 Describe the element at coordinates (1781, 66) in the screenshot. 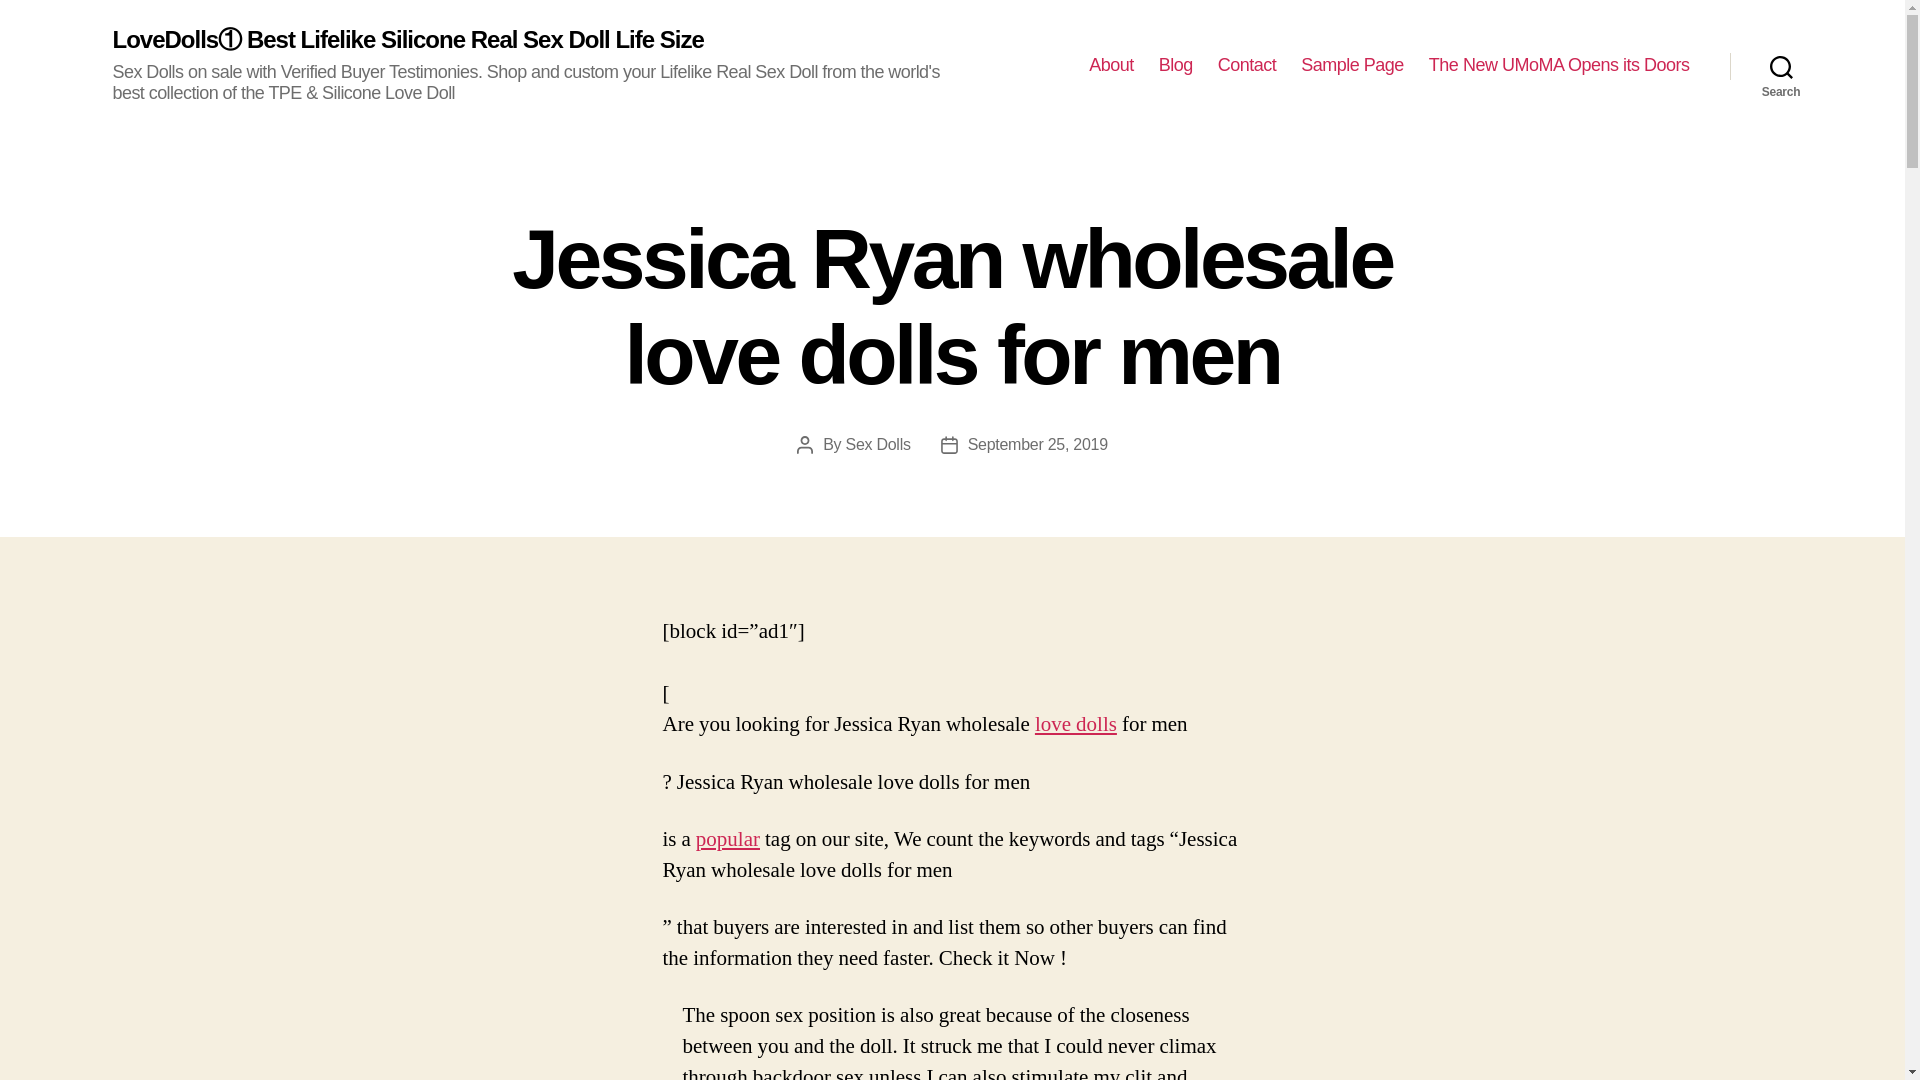

I see `Search` at that location.